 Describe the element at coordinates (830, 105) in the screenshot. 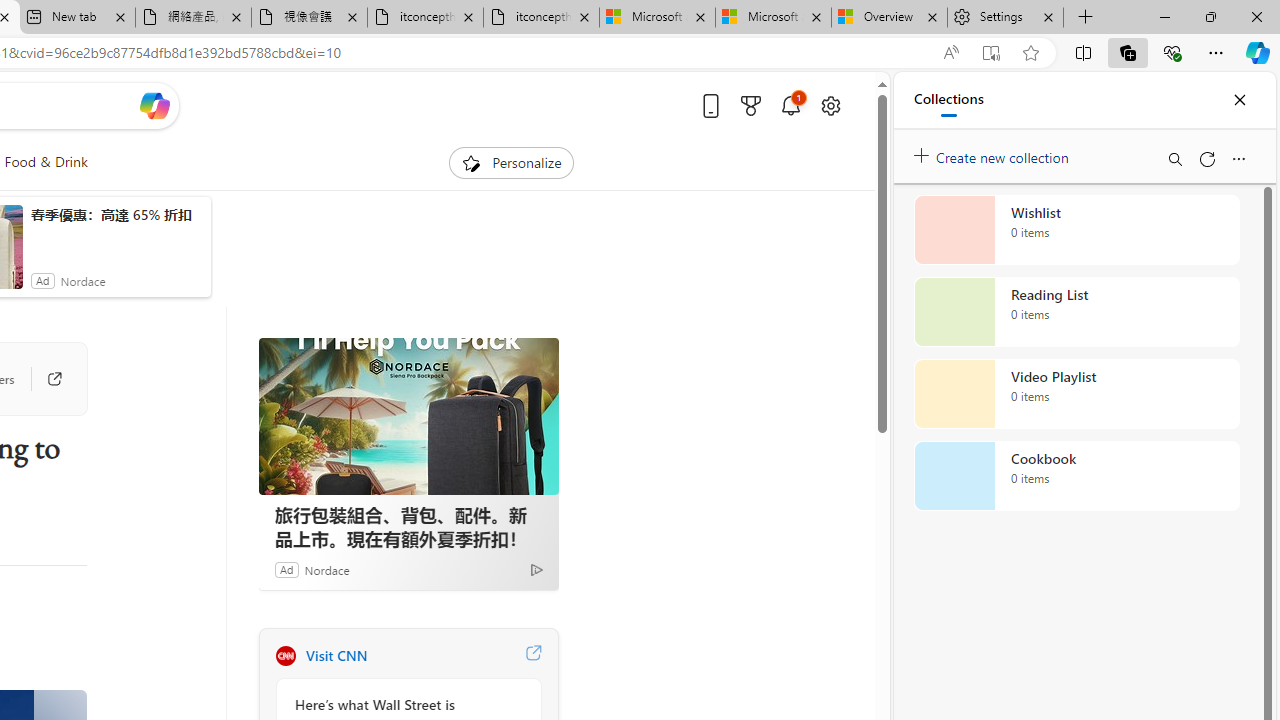

I see `Open settings` at that location.